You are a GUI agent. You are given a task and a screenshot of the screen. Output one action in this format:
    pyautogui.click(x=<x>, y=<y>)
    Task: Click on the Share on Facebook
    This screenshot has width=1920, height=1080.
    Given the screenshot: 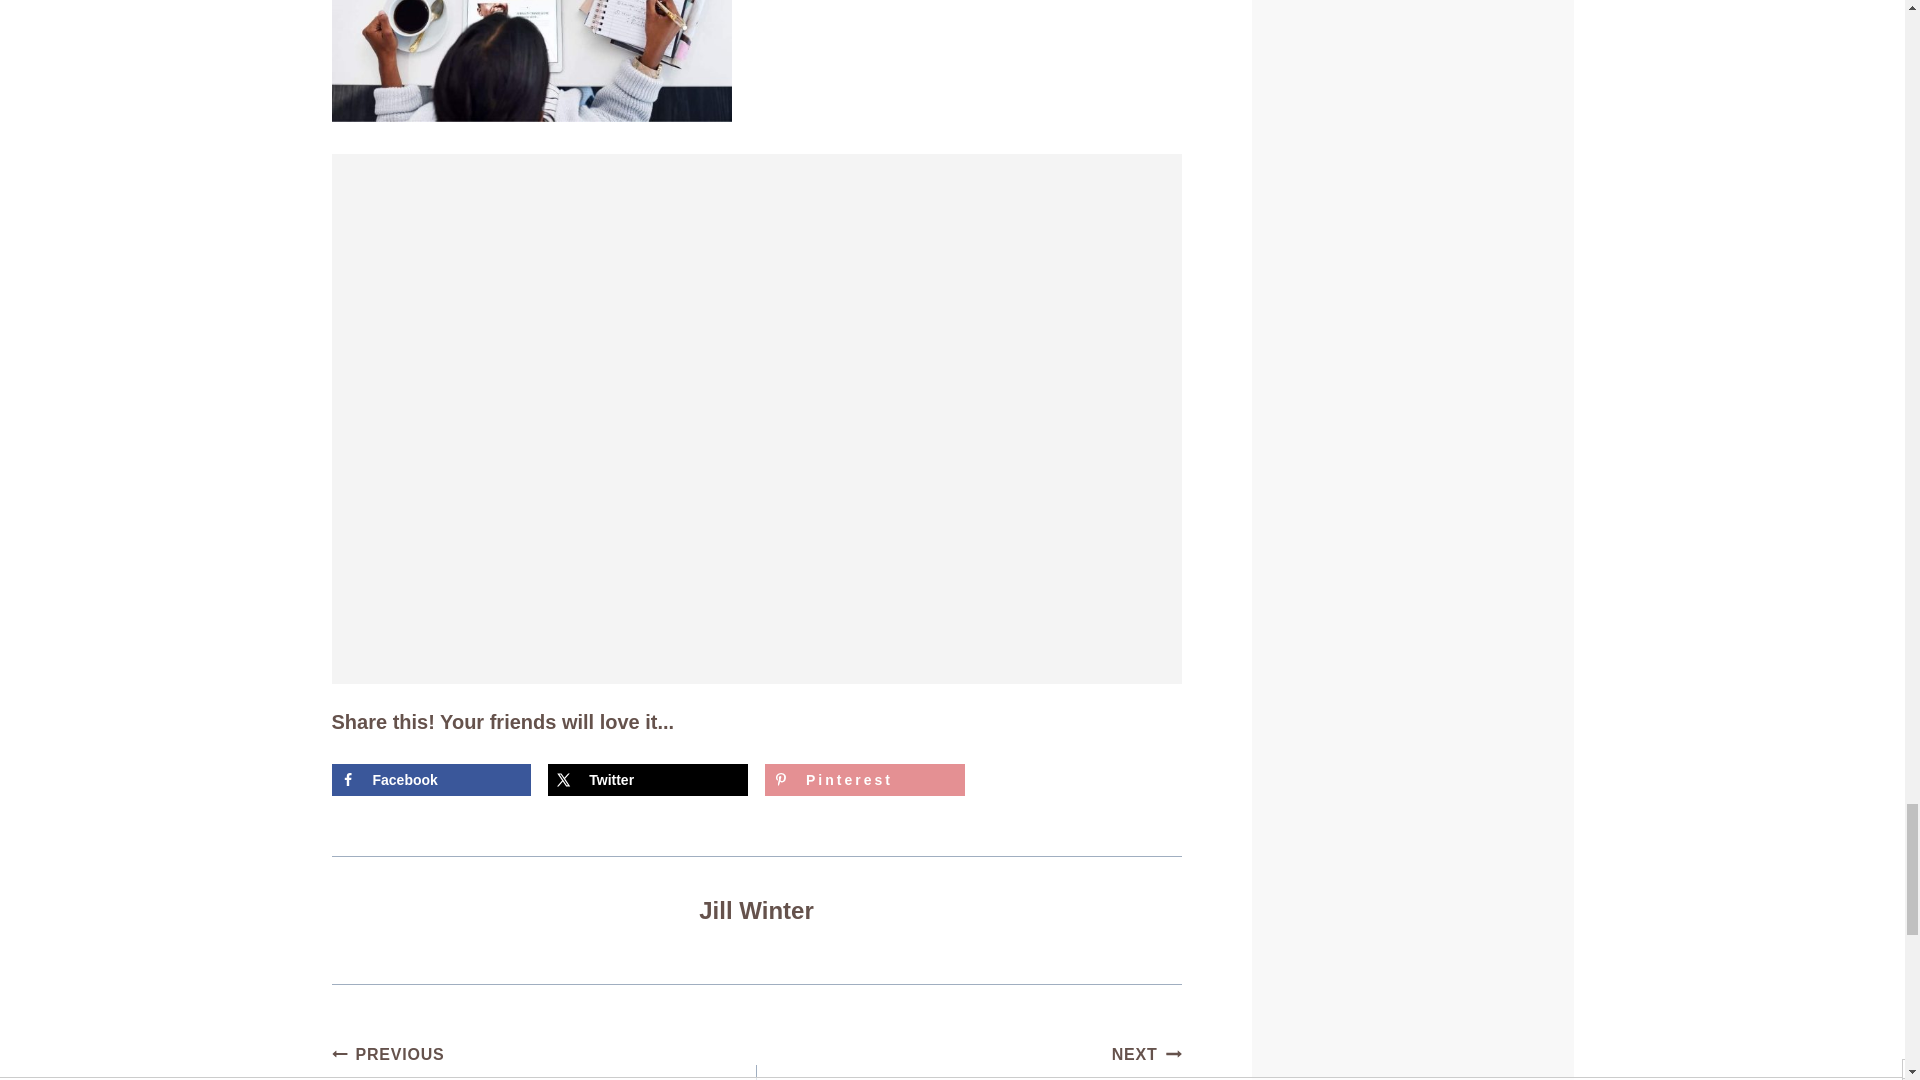 What is the action you would take?
    pyautogui.click(x=432, y=779)
    